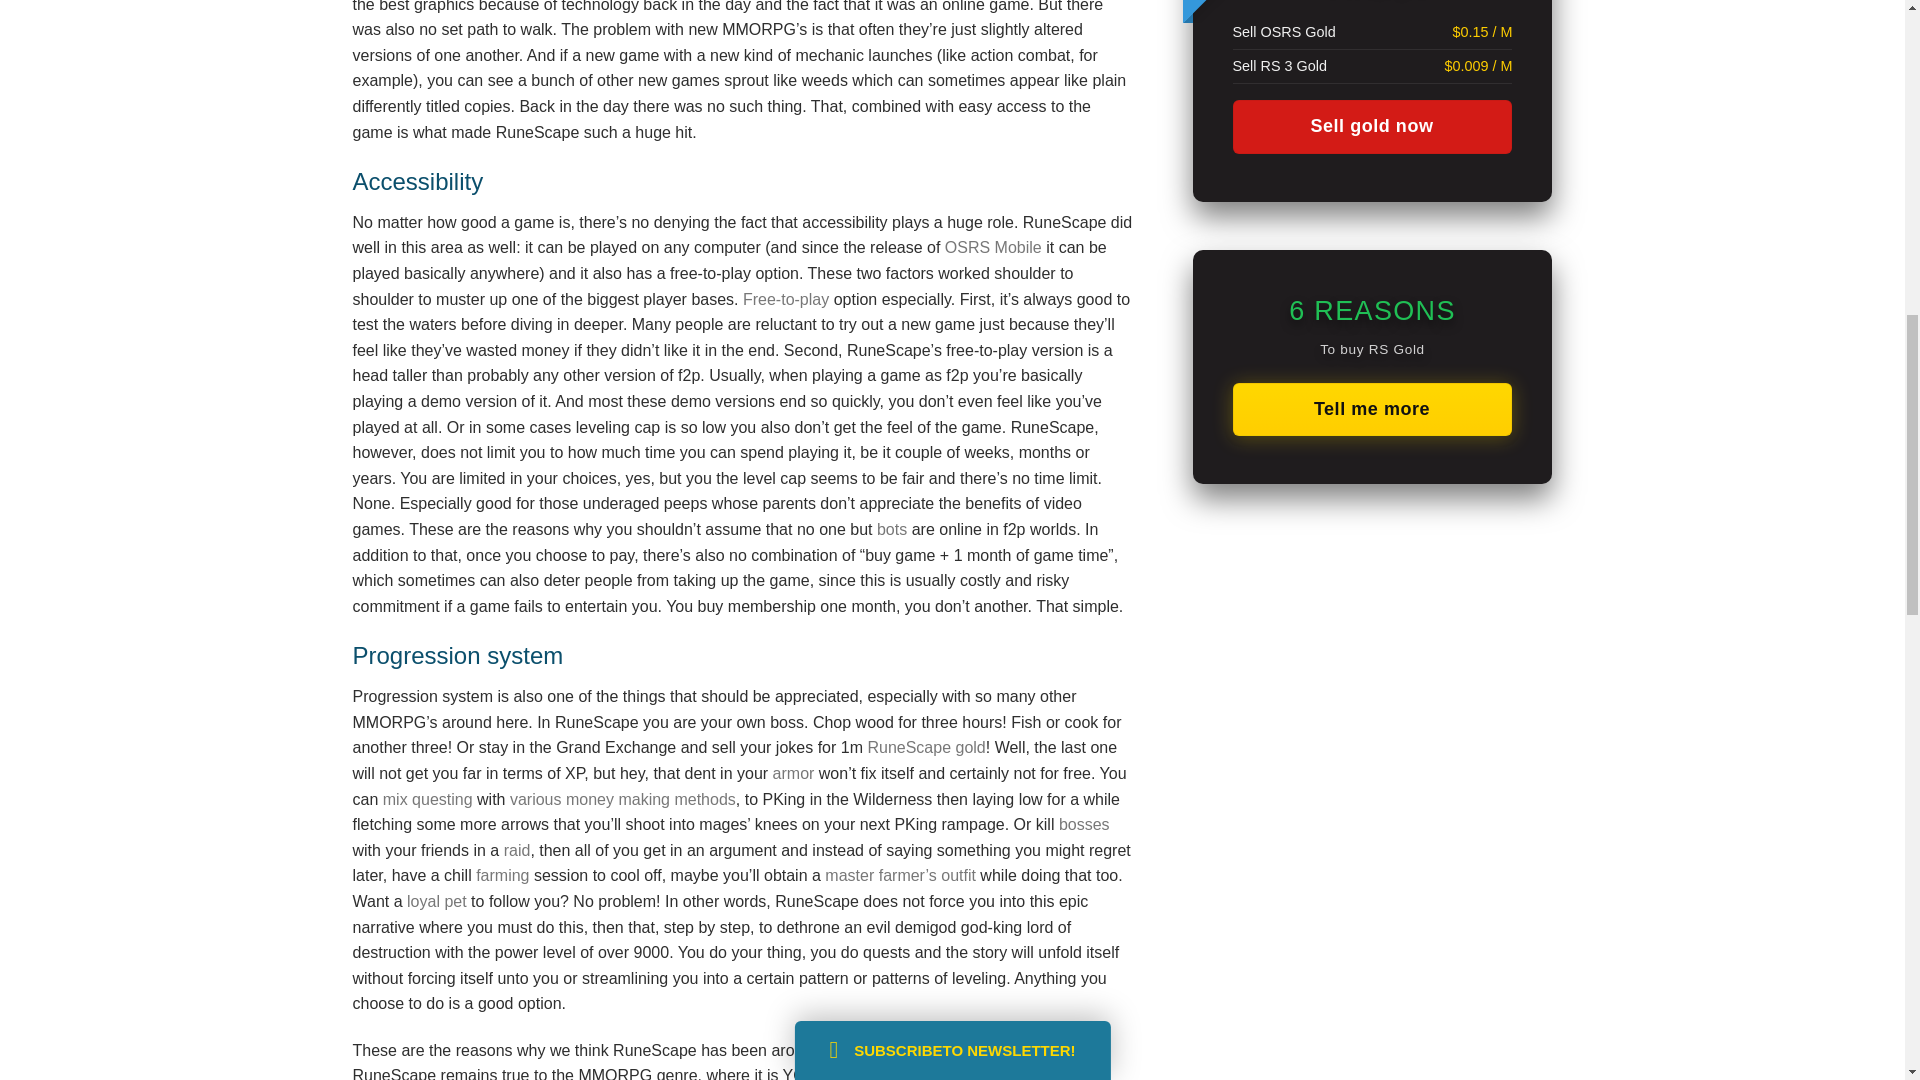 This screenshot has width=1920, height=1080. Describe the element at coordinates (517, 850) in the screenshot. I see `raid` at that location.